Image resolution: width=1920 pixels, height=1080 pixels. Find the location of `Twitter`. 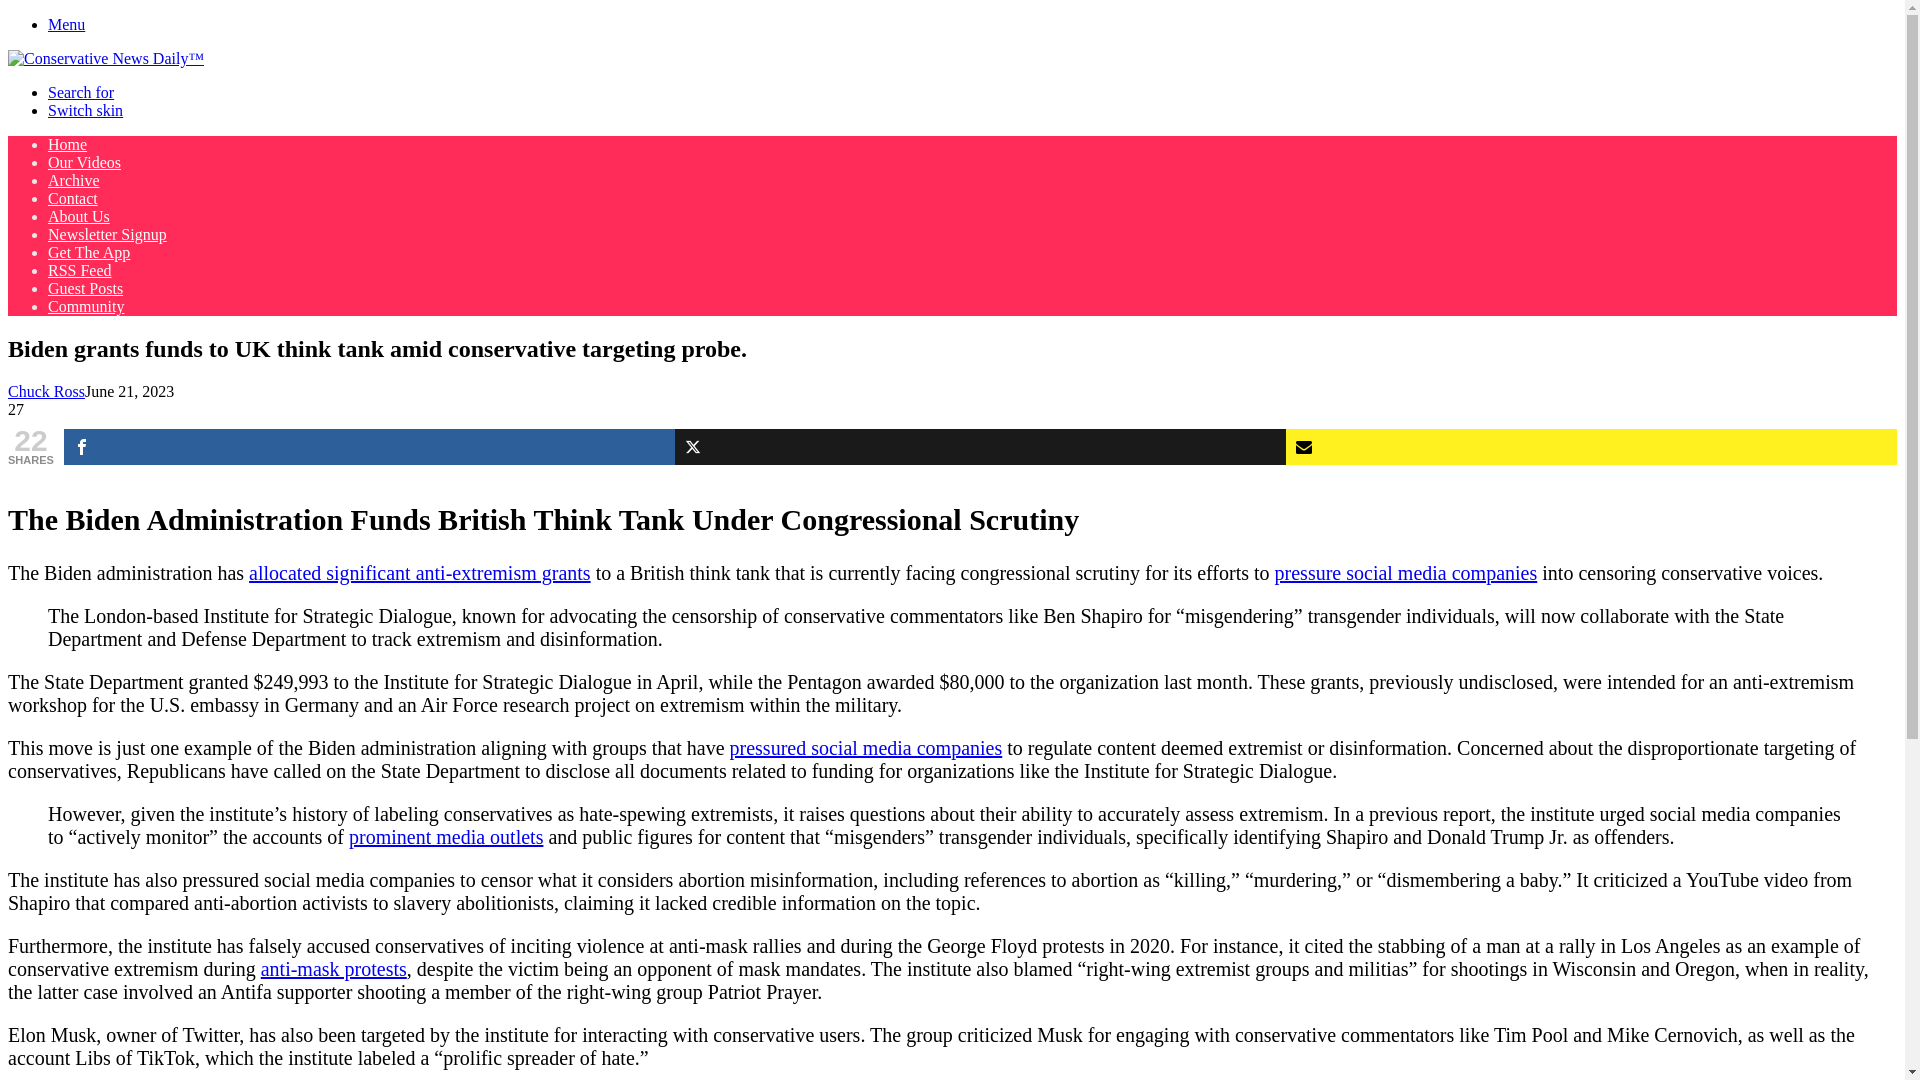

Twitter is located at coordinates (980, 446).